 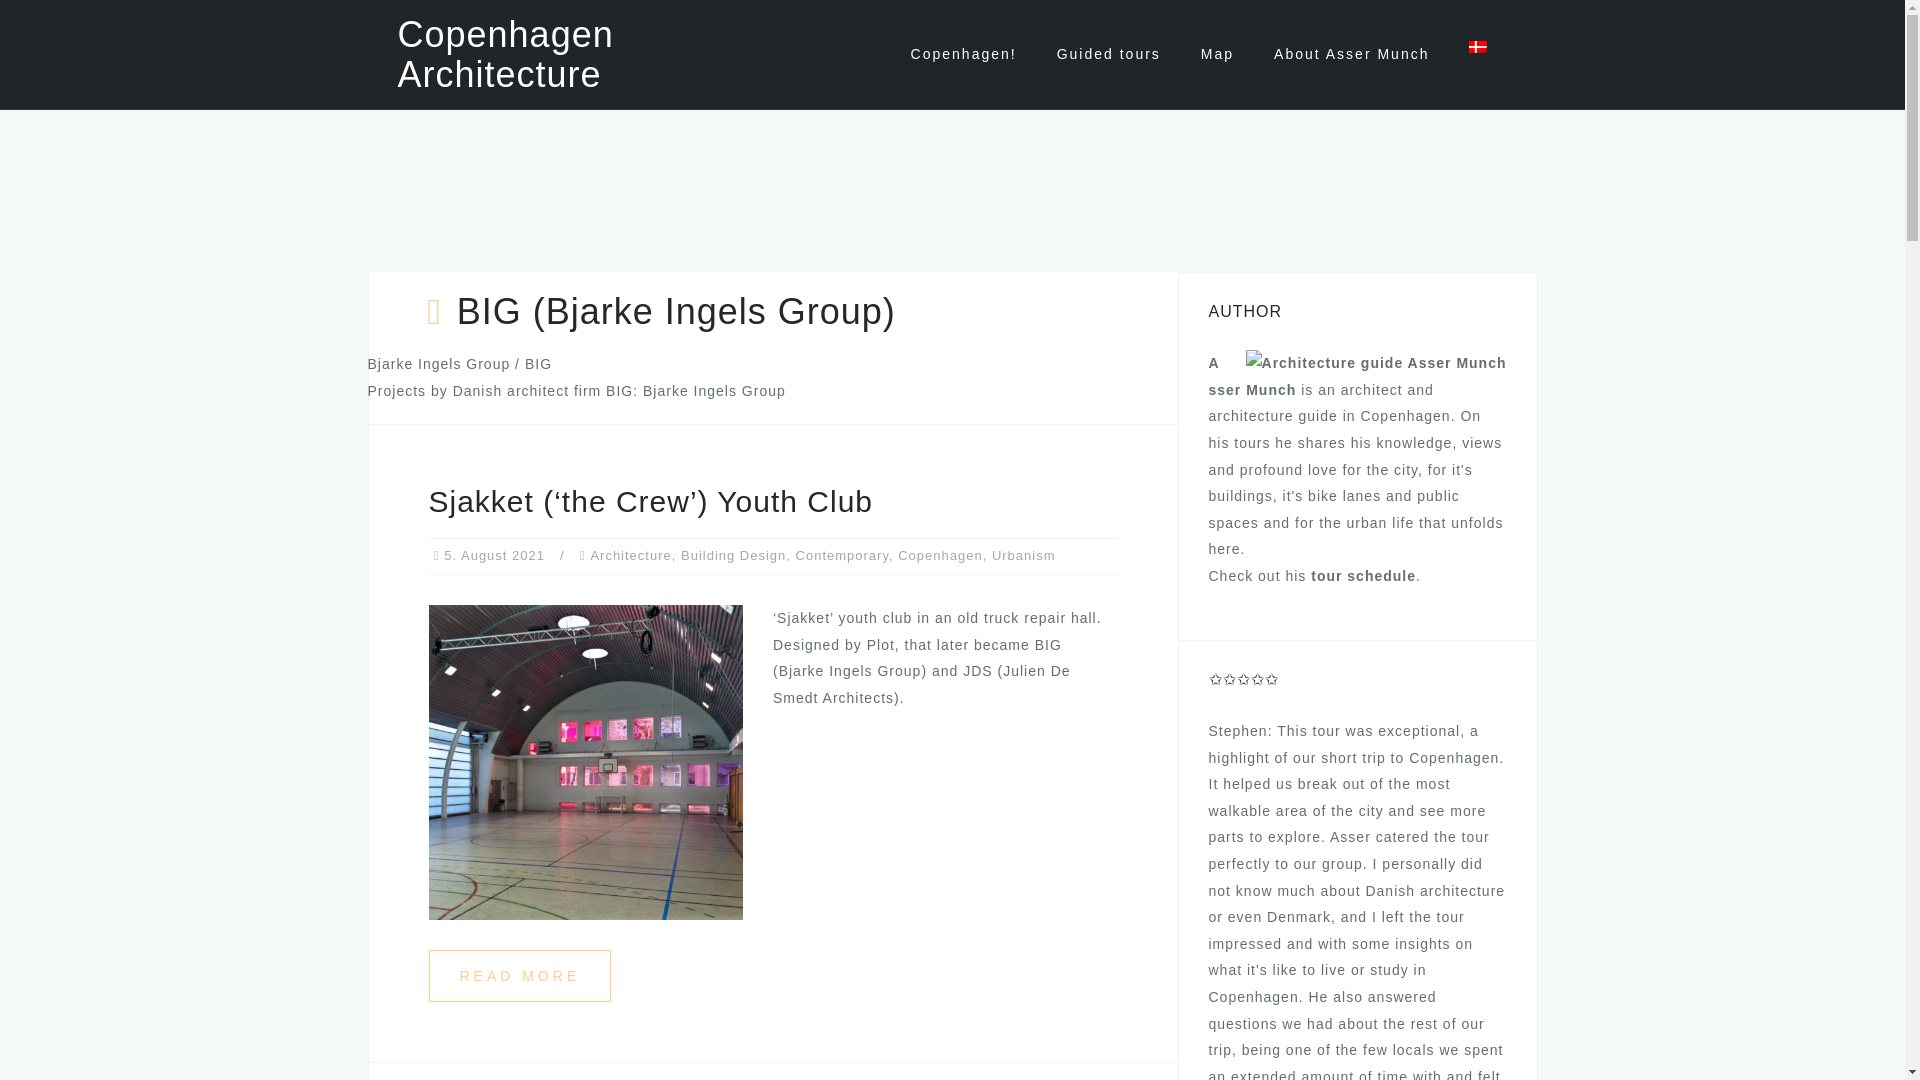 What do you see at coordinates (1351, 54) in the screenshot?
I see `About Asser Munch` at bounding box center [1351, 54].